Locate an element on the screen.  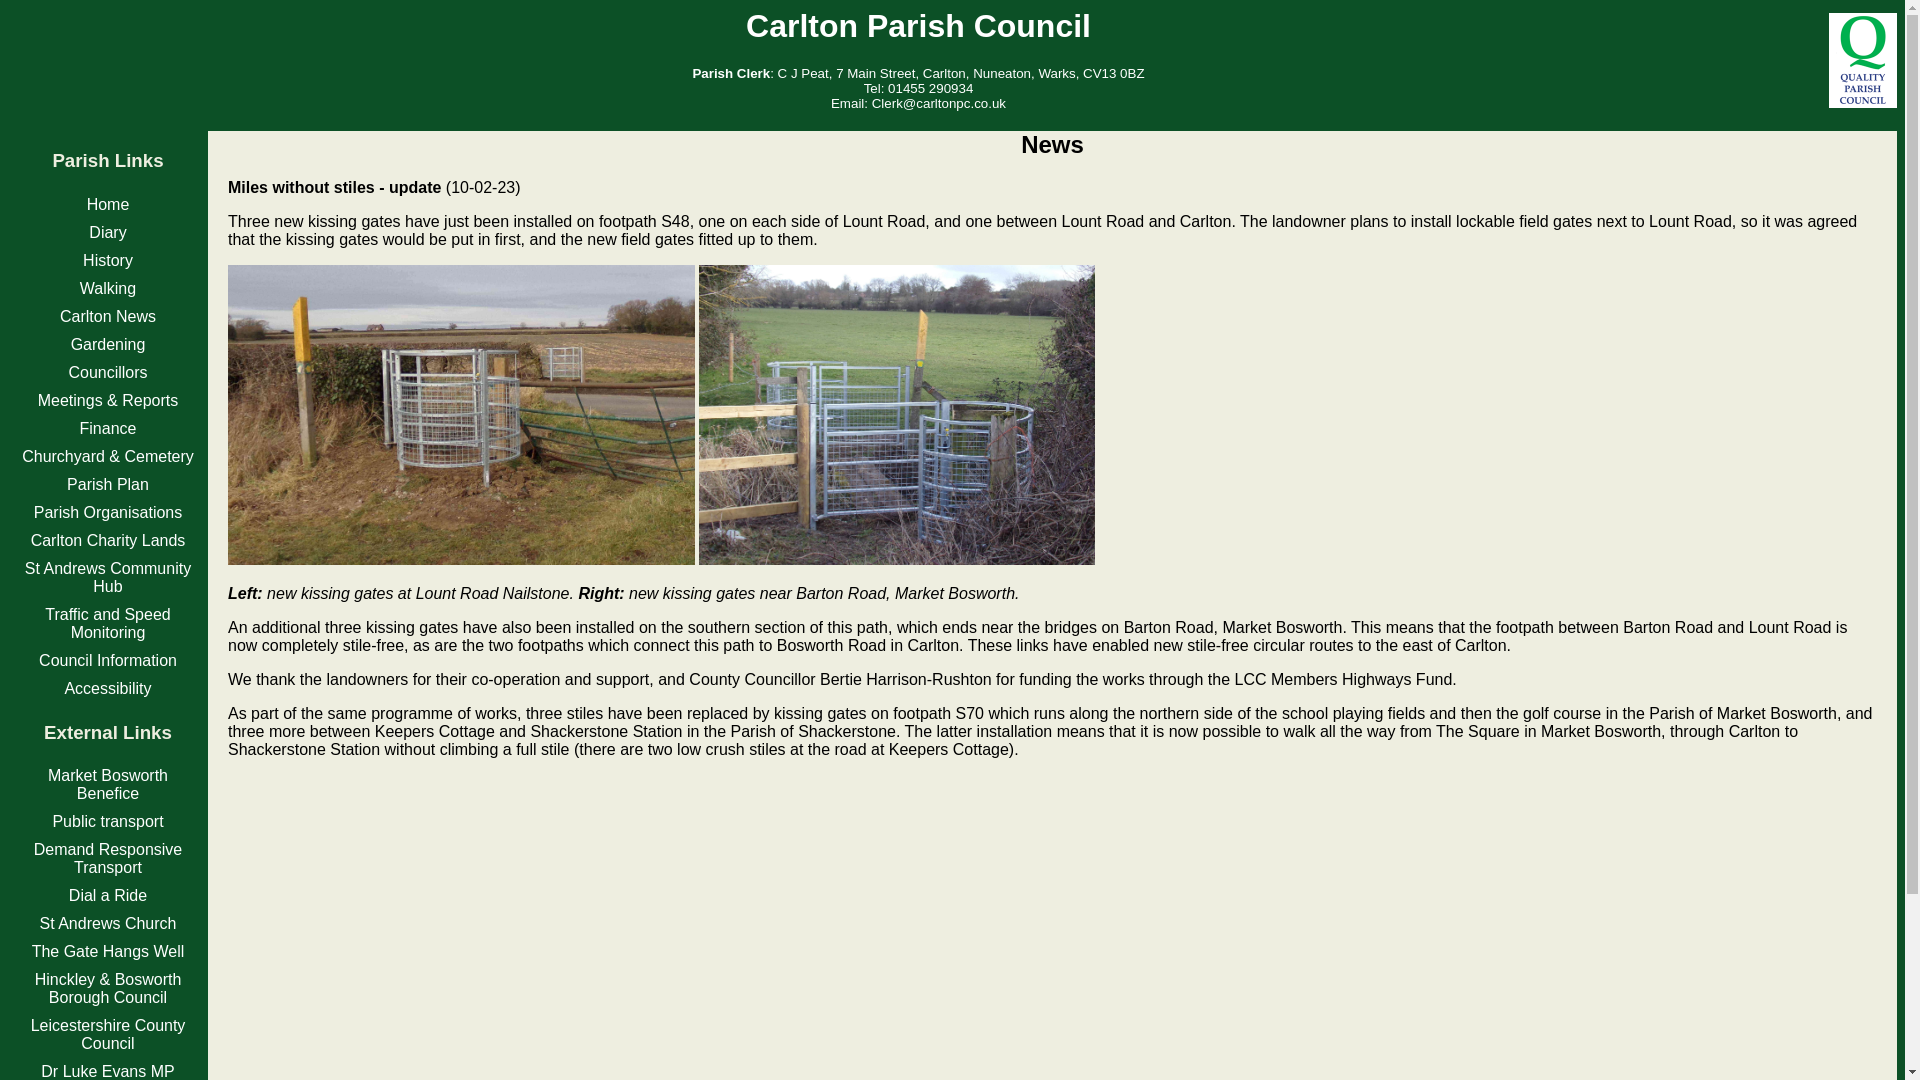
Parish Plan is located at coordinates (108, 484).